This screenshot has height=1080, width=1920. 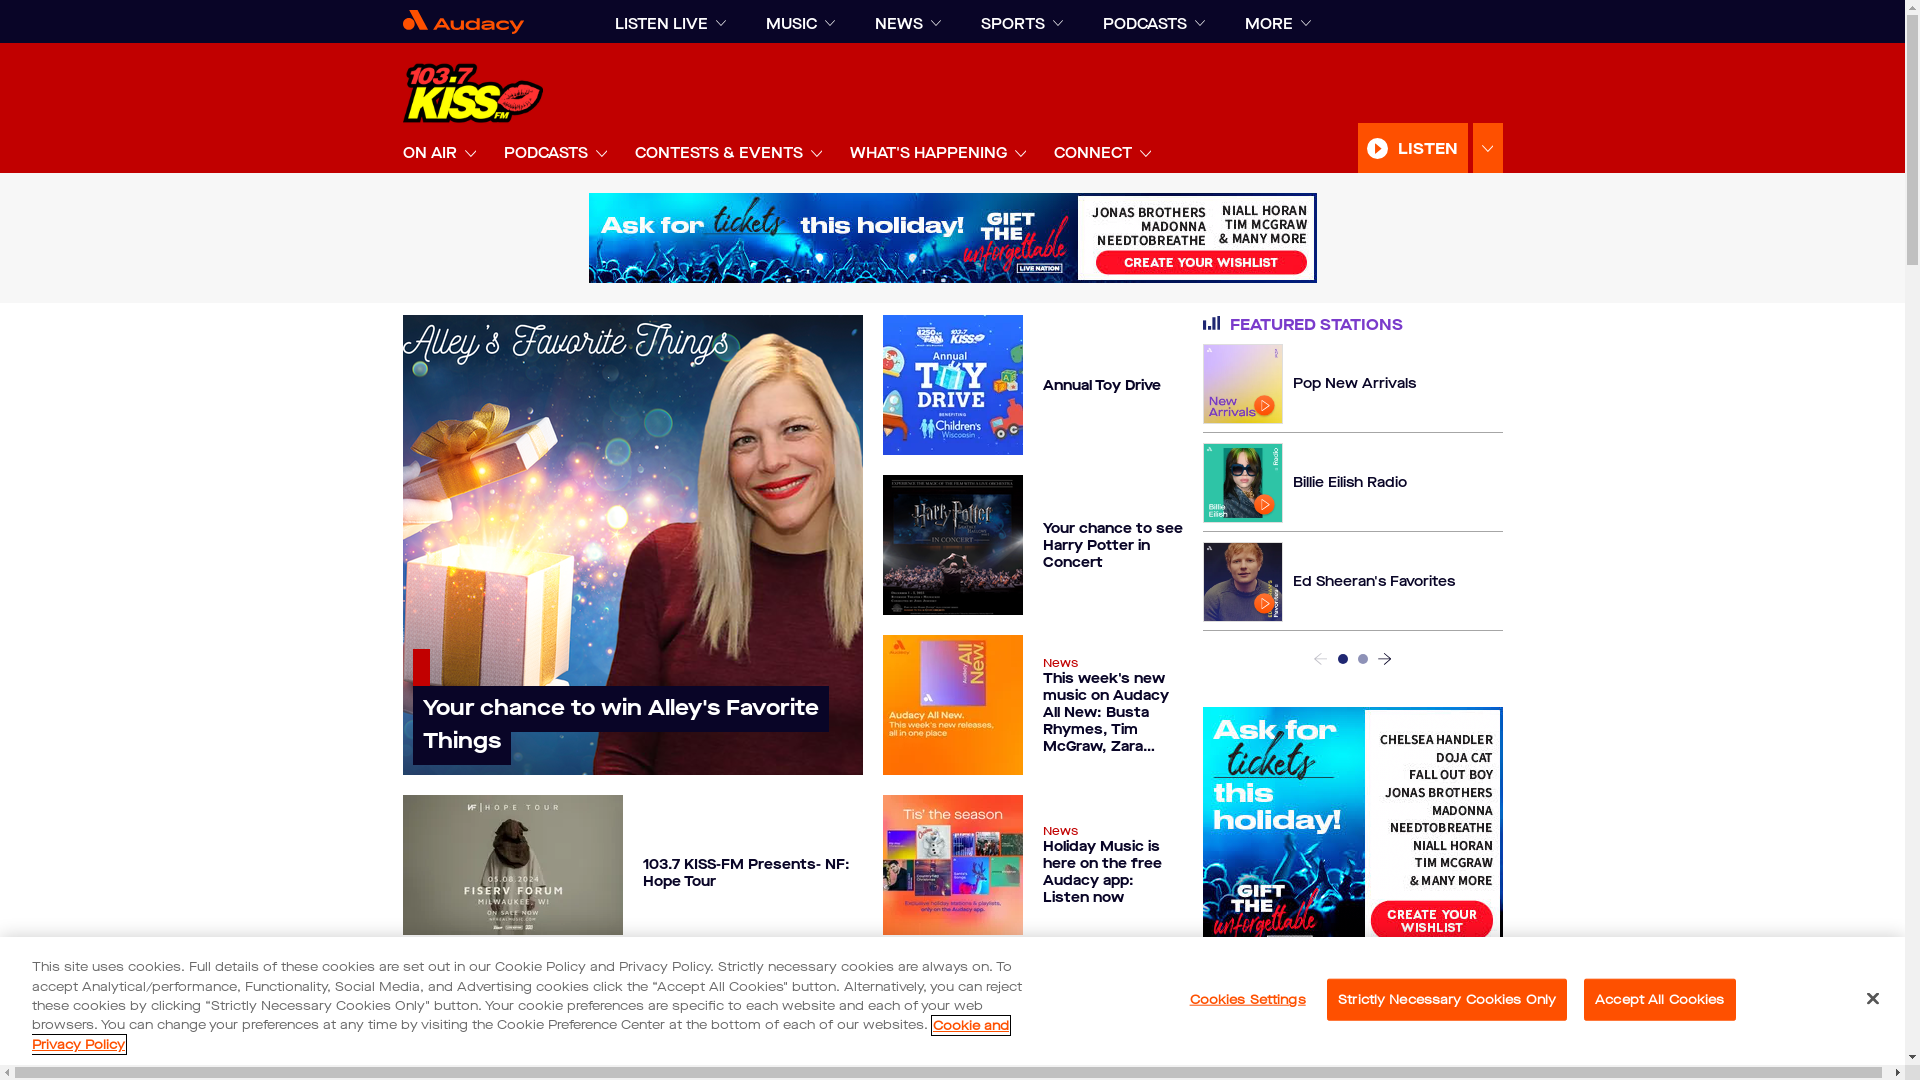 I want to click on LISTEN, so click(x=1413, y=148).